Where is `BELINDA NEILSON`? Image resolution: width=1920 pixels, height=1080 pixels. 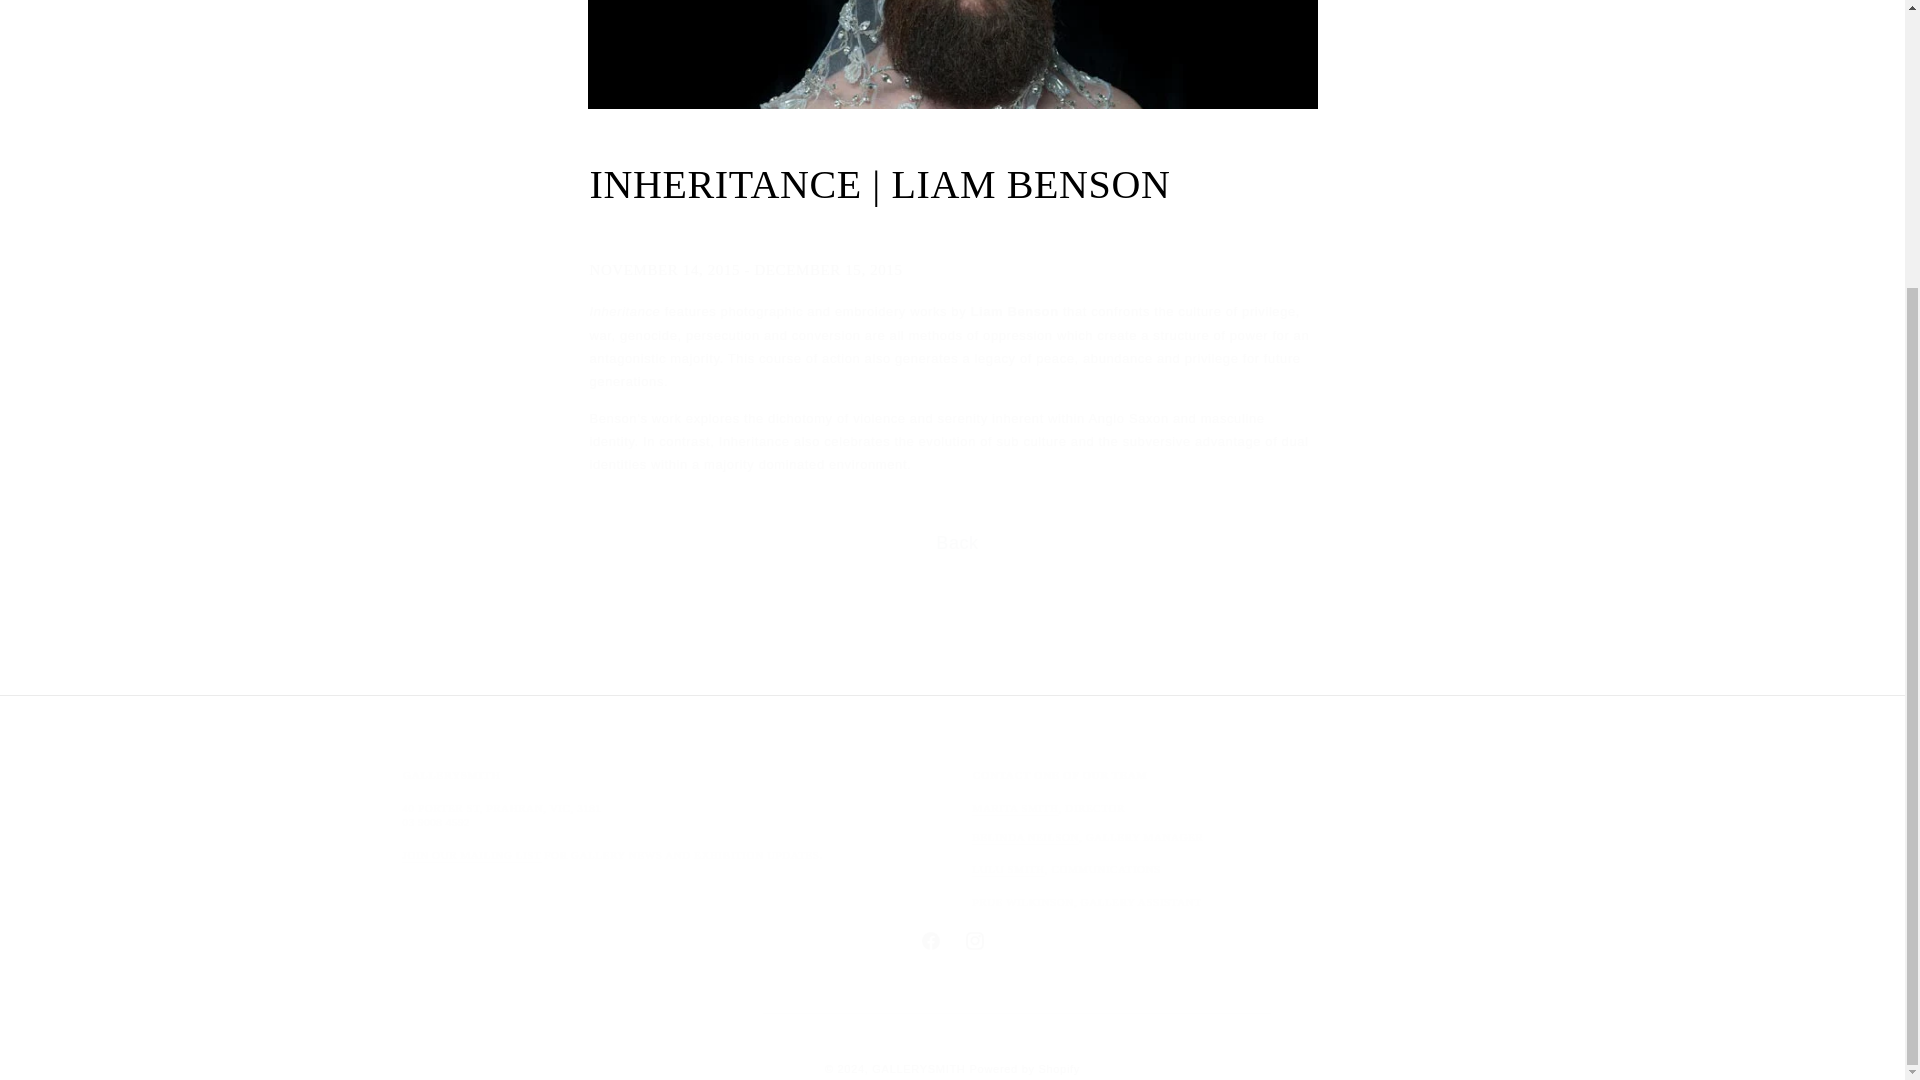 BELINDA NEILSON is located at coordinates (1024, 836).